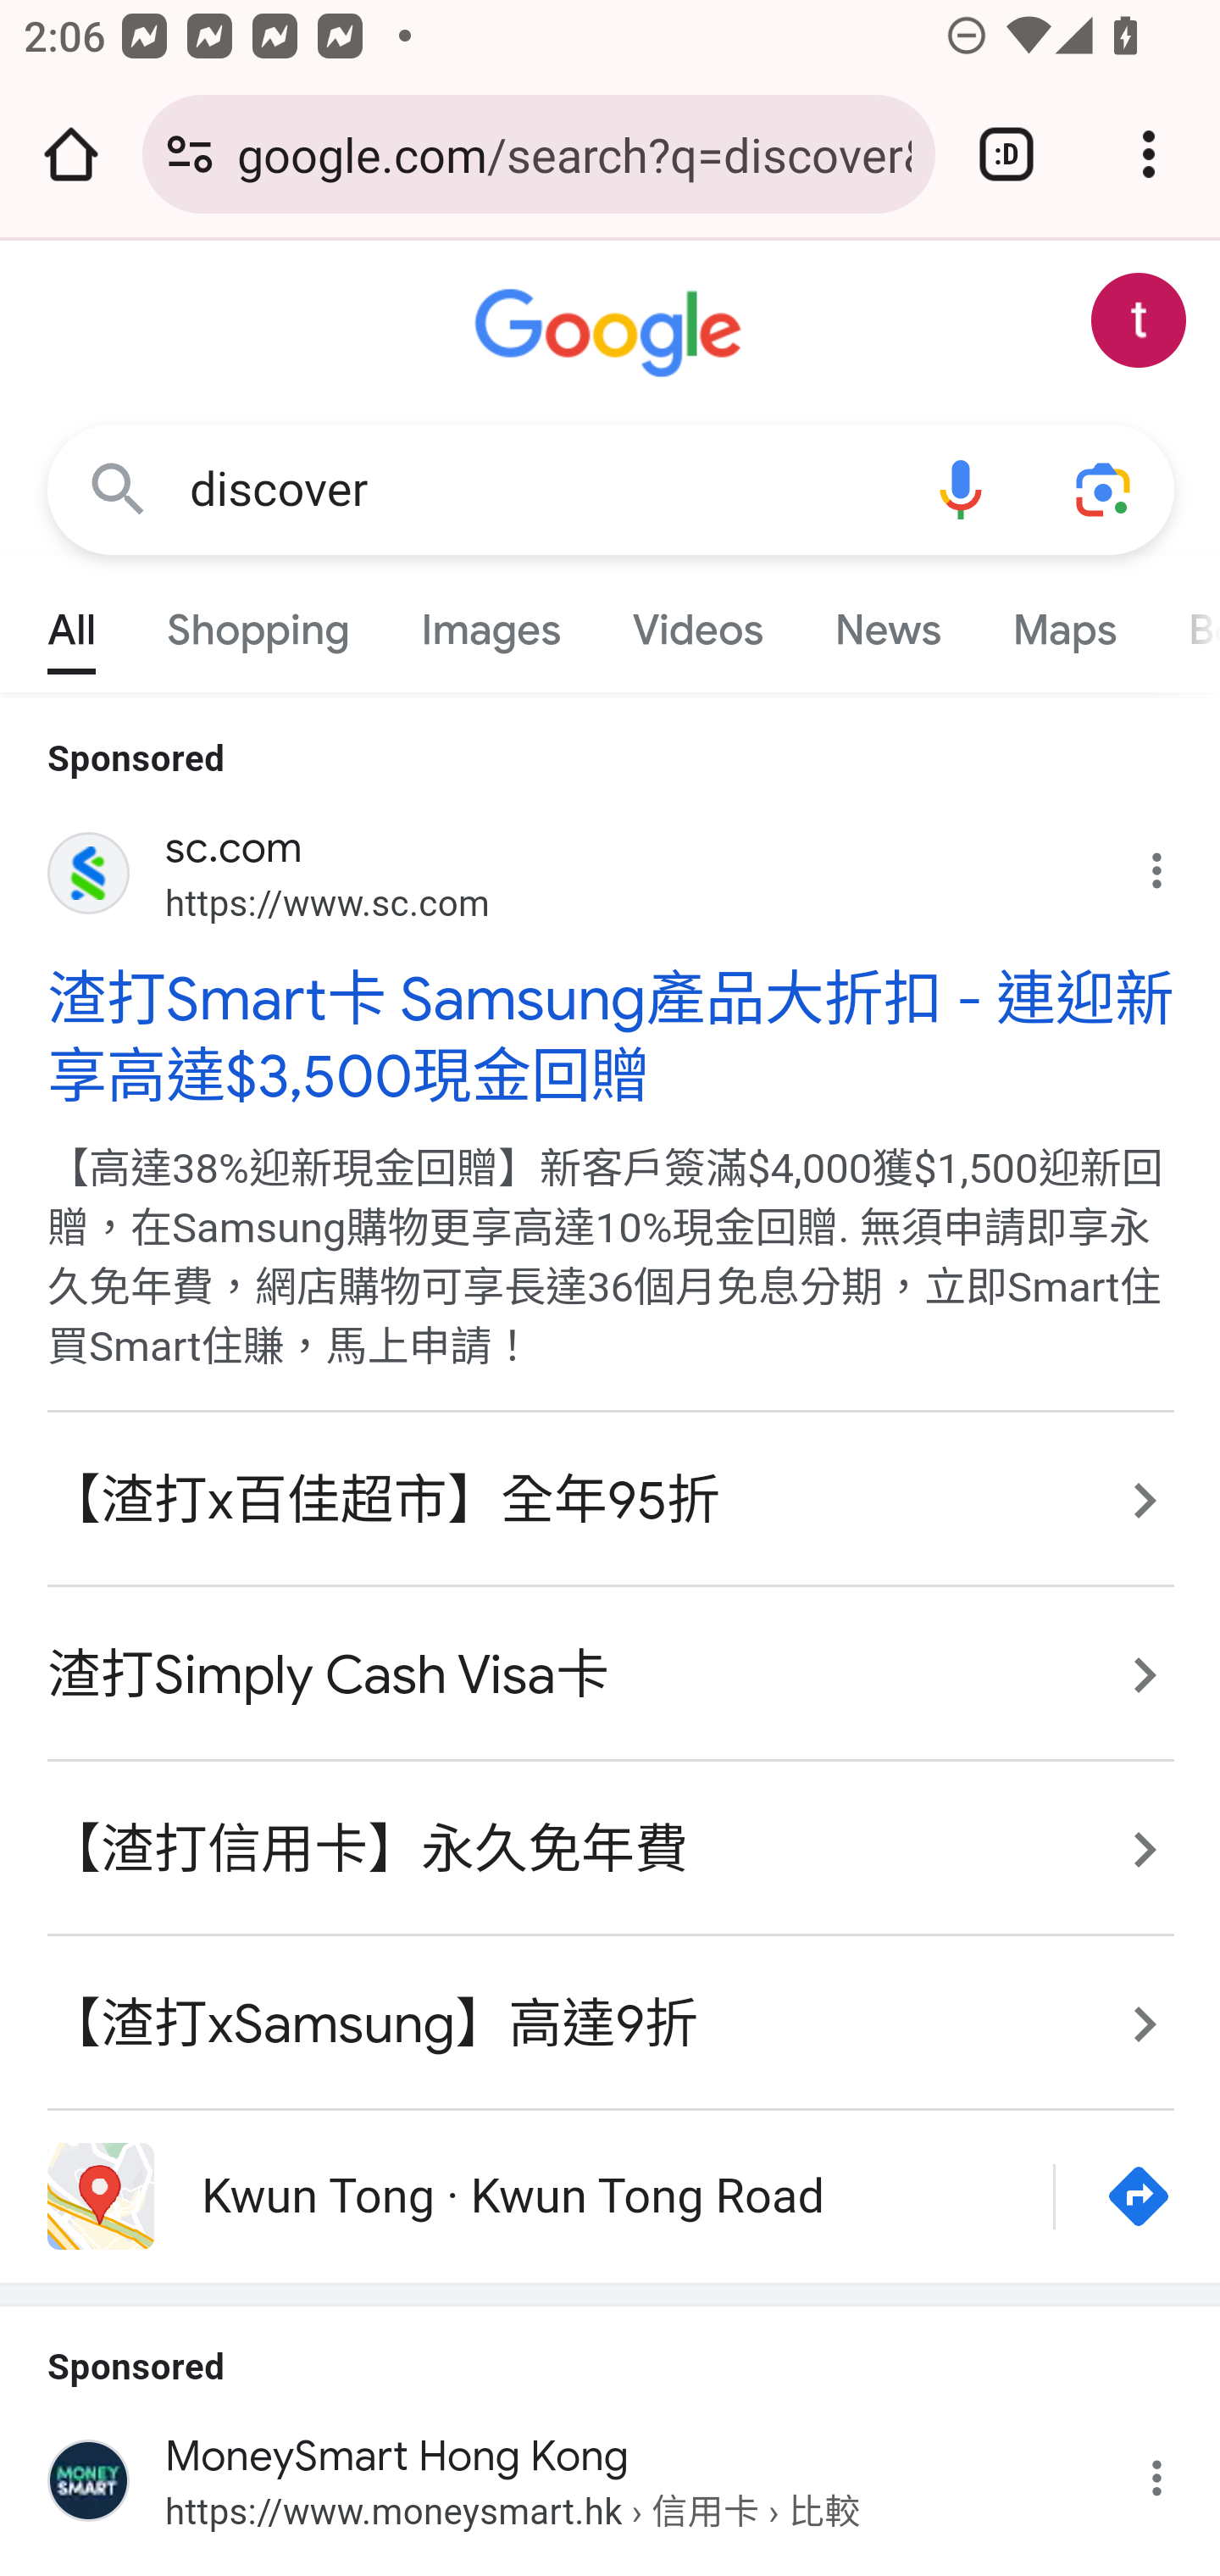 The height and width of the screenshot is (2576, 1220). What do you see at coordinates (1063, 622) in the screenshot?
I see `Maps` at bounding box center [1063, 622].